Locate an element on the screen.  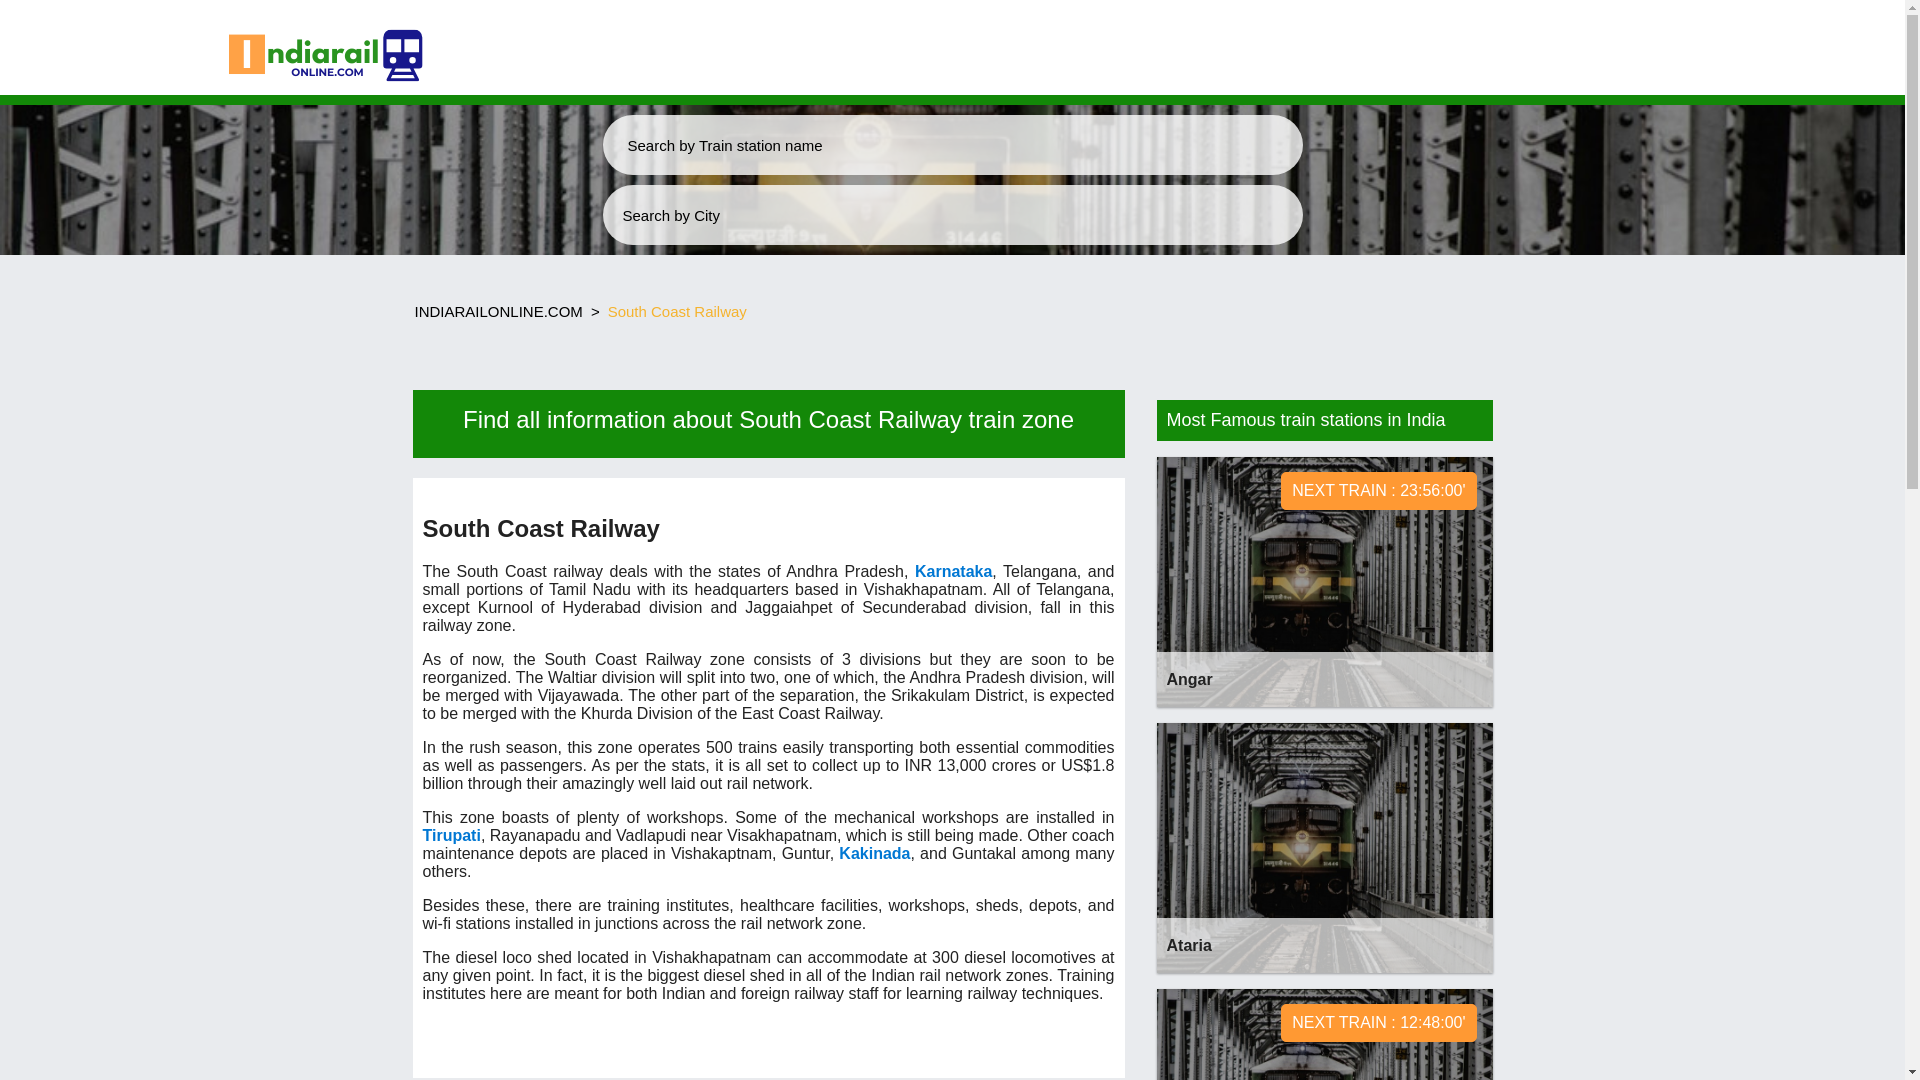
Kakinada Station is located at coordinates (1323, 1034).